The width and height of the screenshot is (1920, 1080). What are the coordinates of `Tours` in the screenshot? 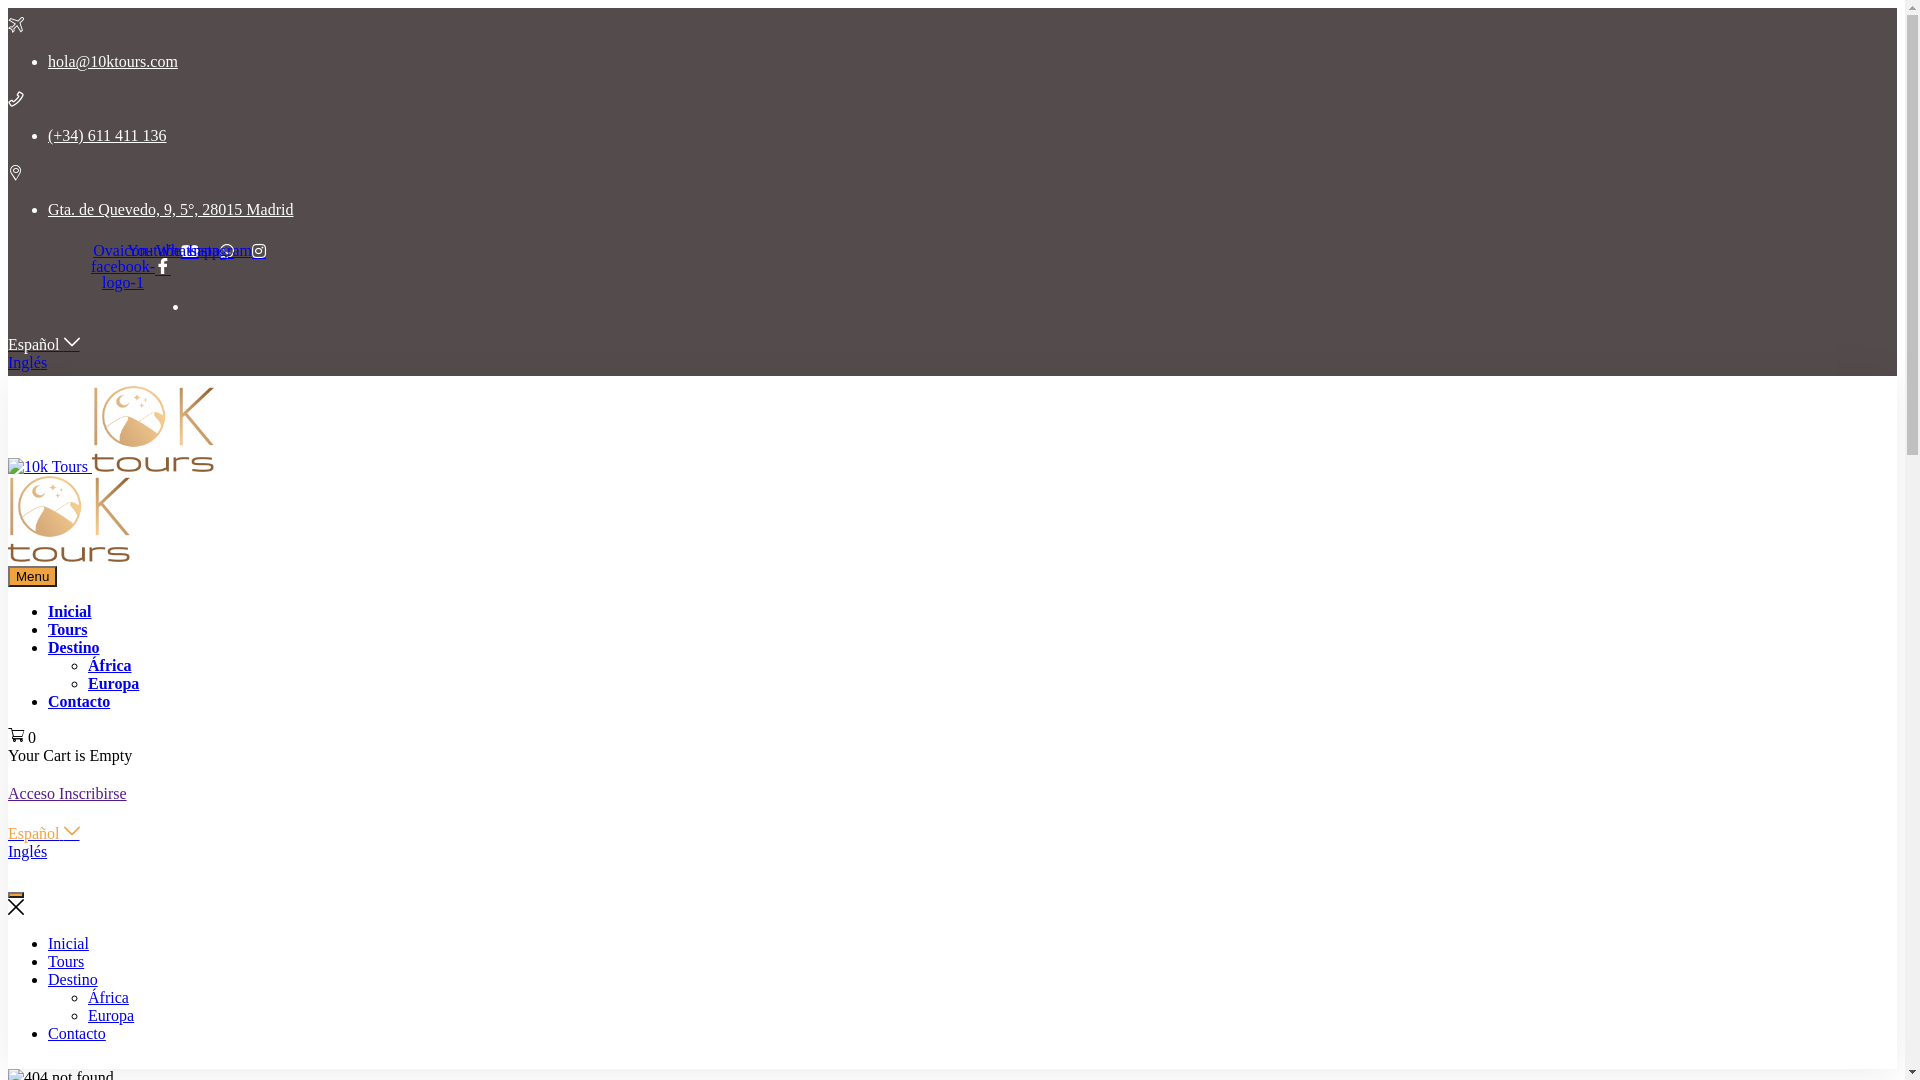 It's located at (68, 630).